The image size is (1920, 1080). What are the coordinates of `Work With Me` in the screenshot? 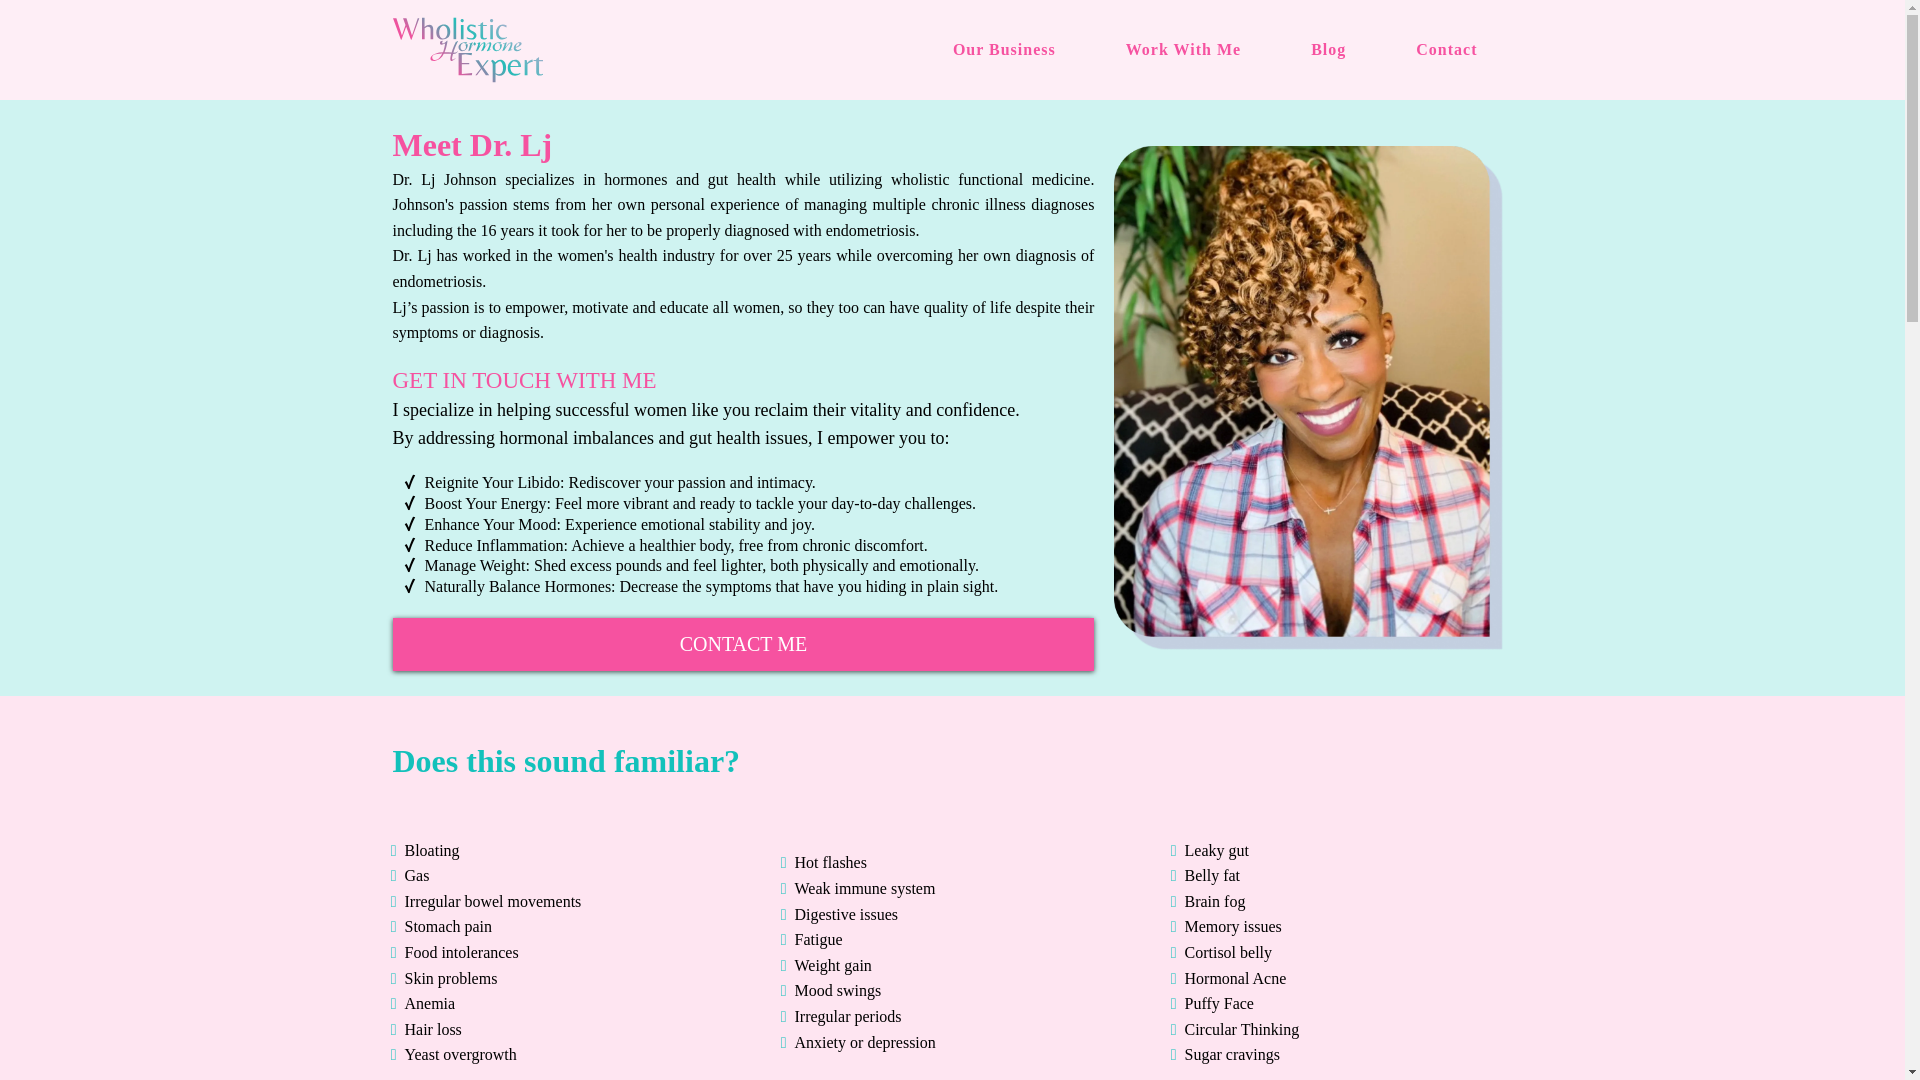 It's located at (1183, 50).